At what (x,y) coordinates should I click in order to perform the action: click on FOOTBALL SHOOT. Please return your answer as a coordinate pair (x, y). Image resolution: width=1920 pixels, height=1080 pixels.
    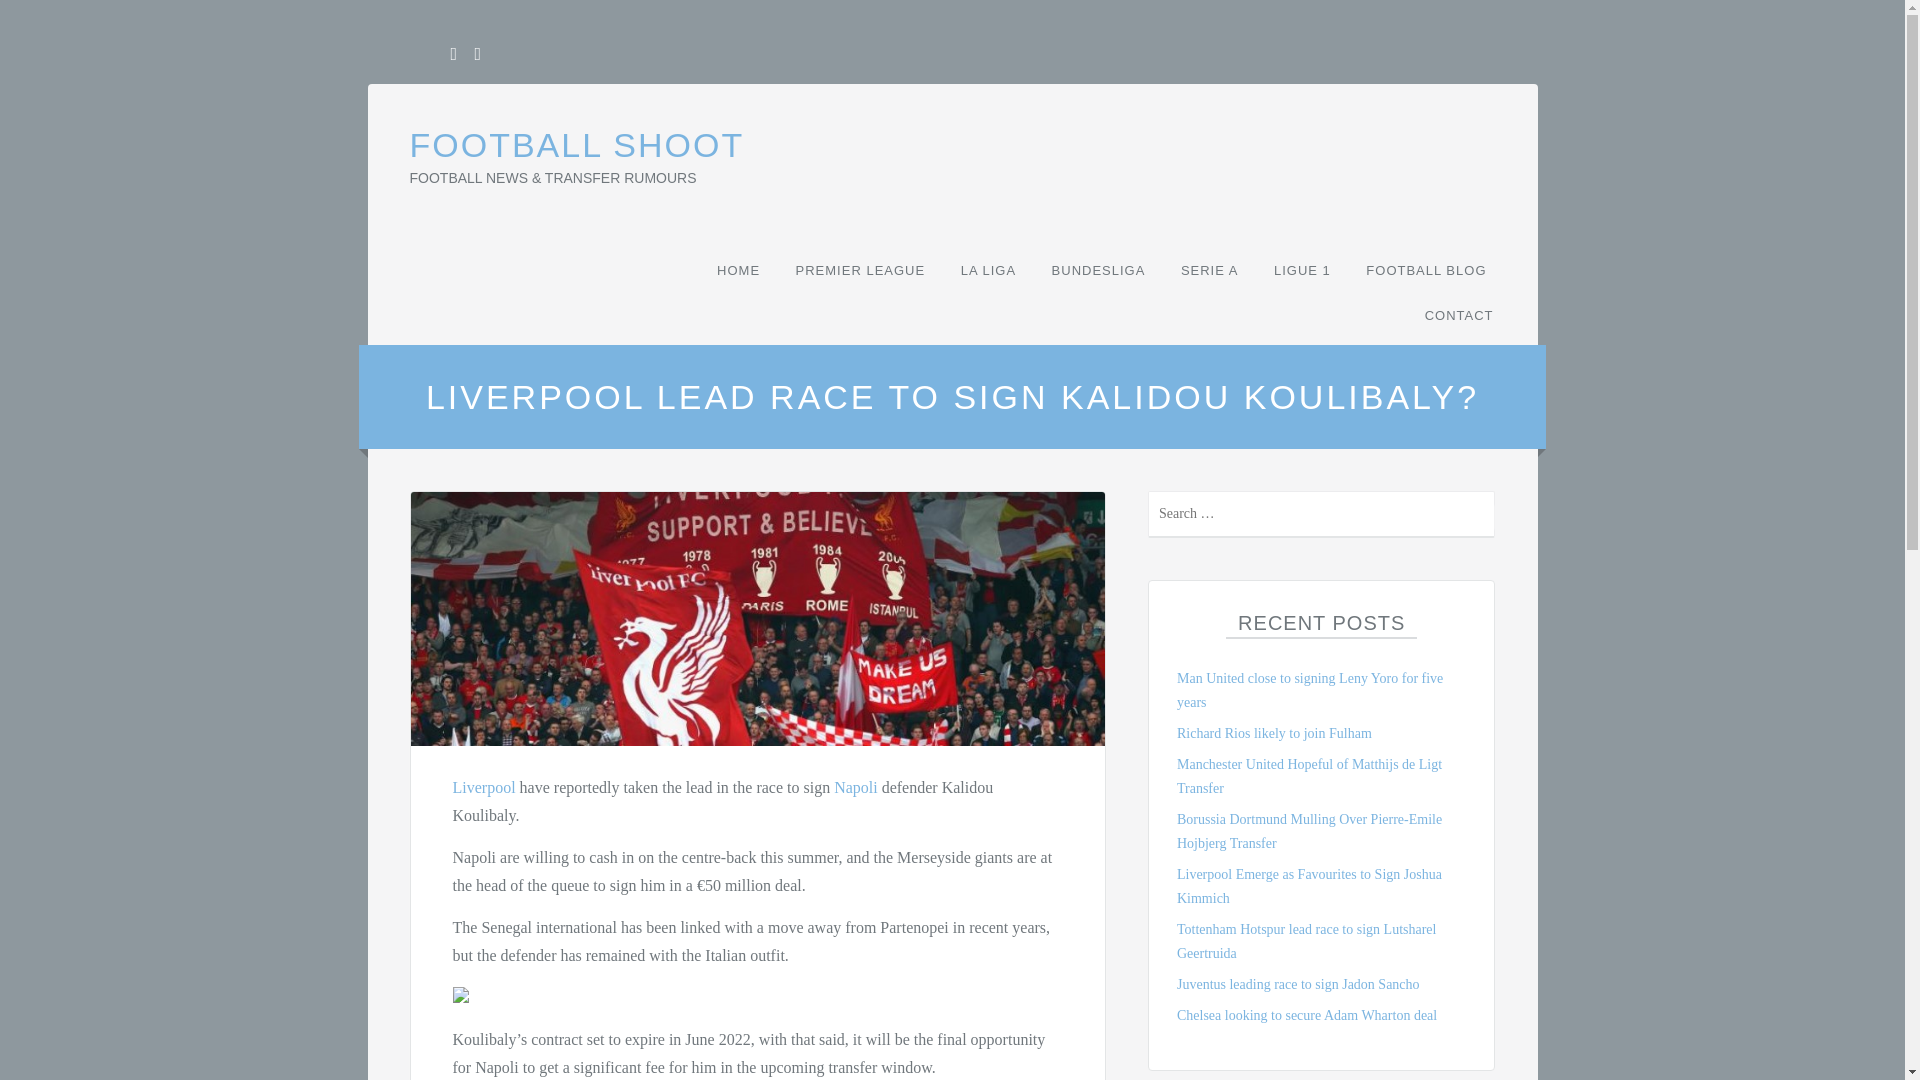
    Looking at the image, I should click on (577, 145).